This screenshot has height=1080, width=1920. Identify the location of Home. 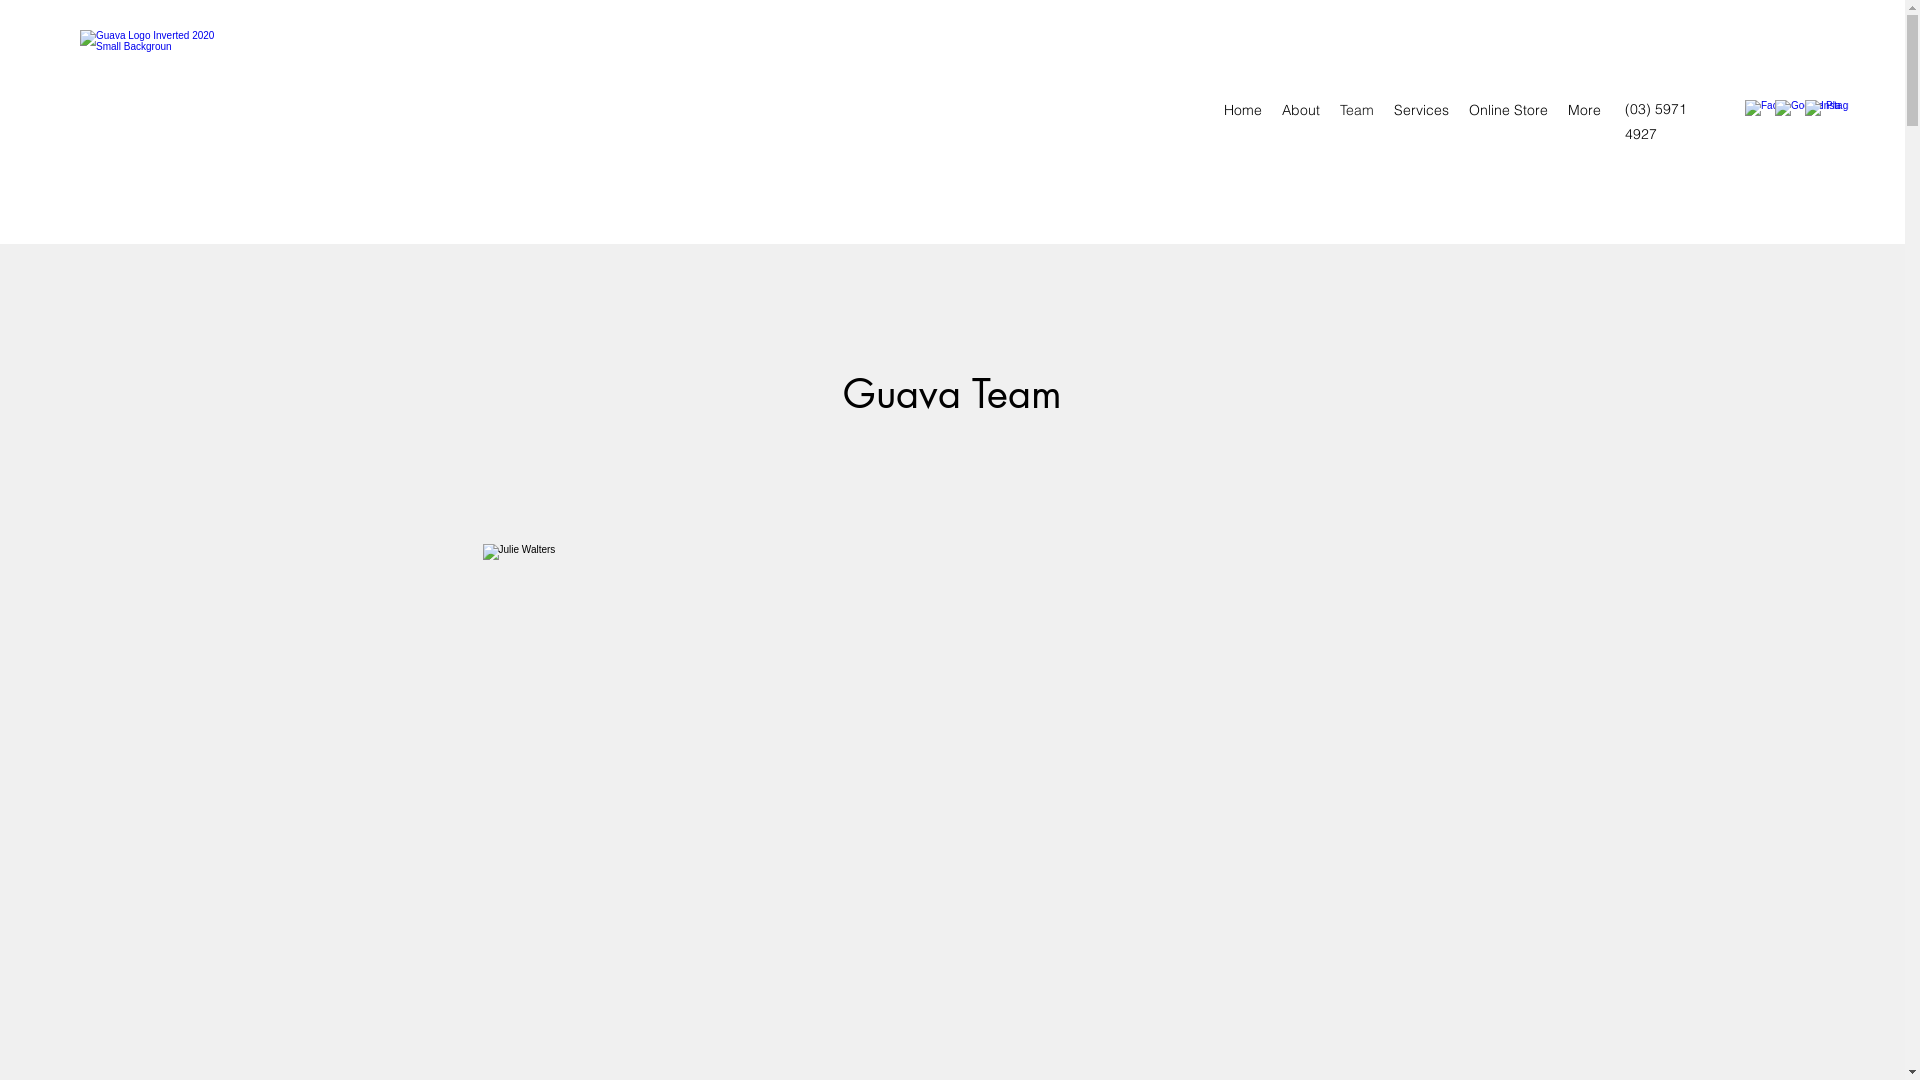
(1243, 110).